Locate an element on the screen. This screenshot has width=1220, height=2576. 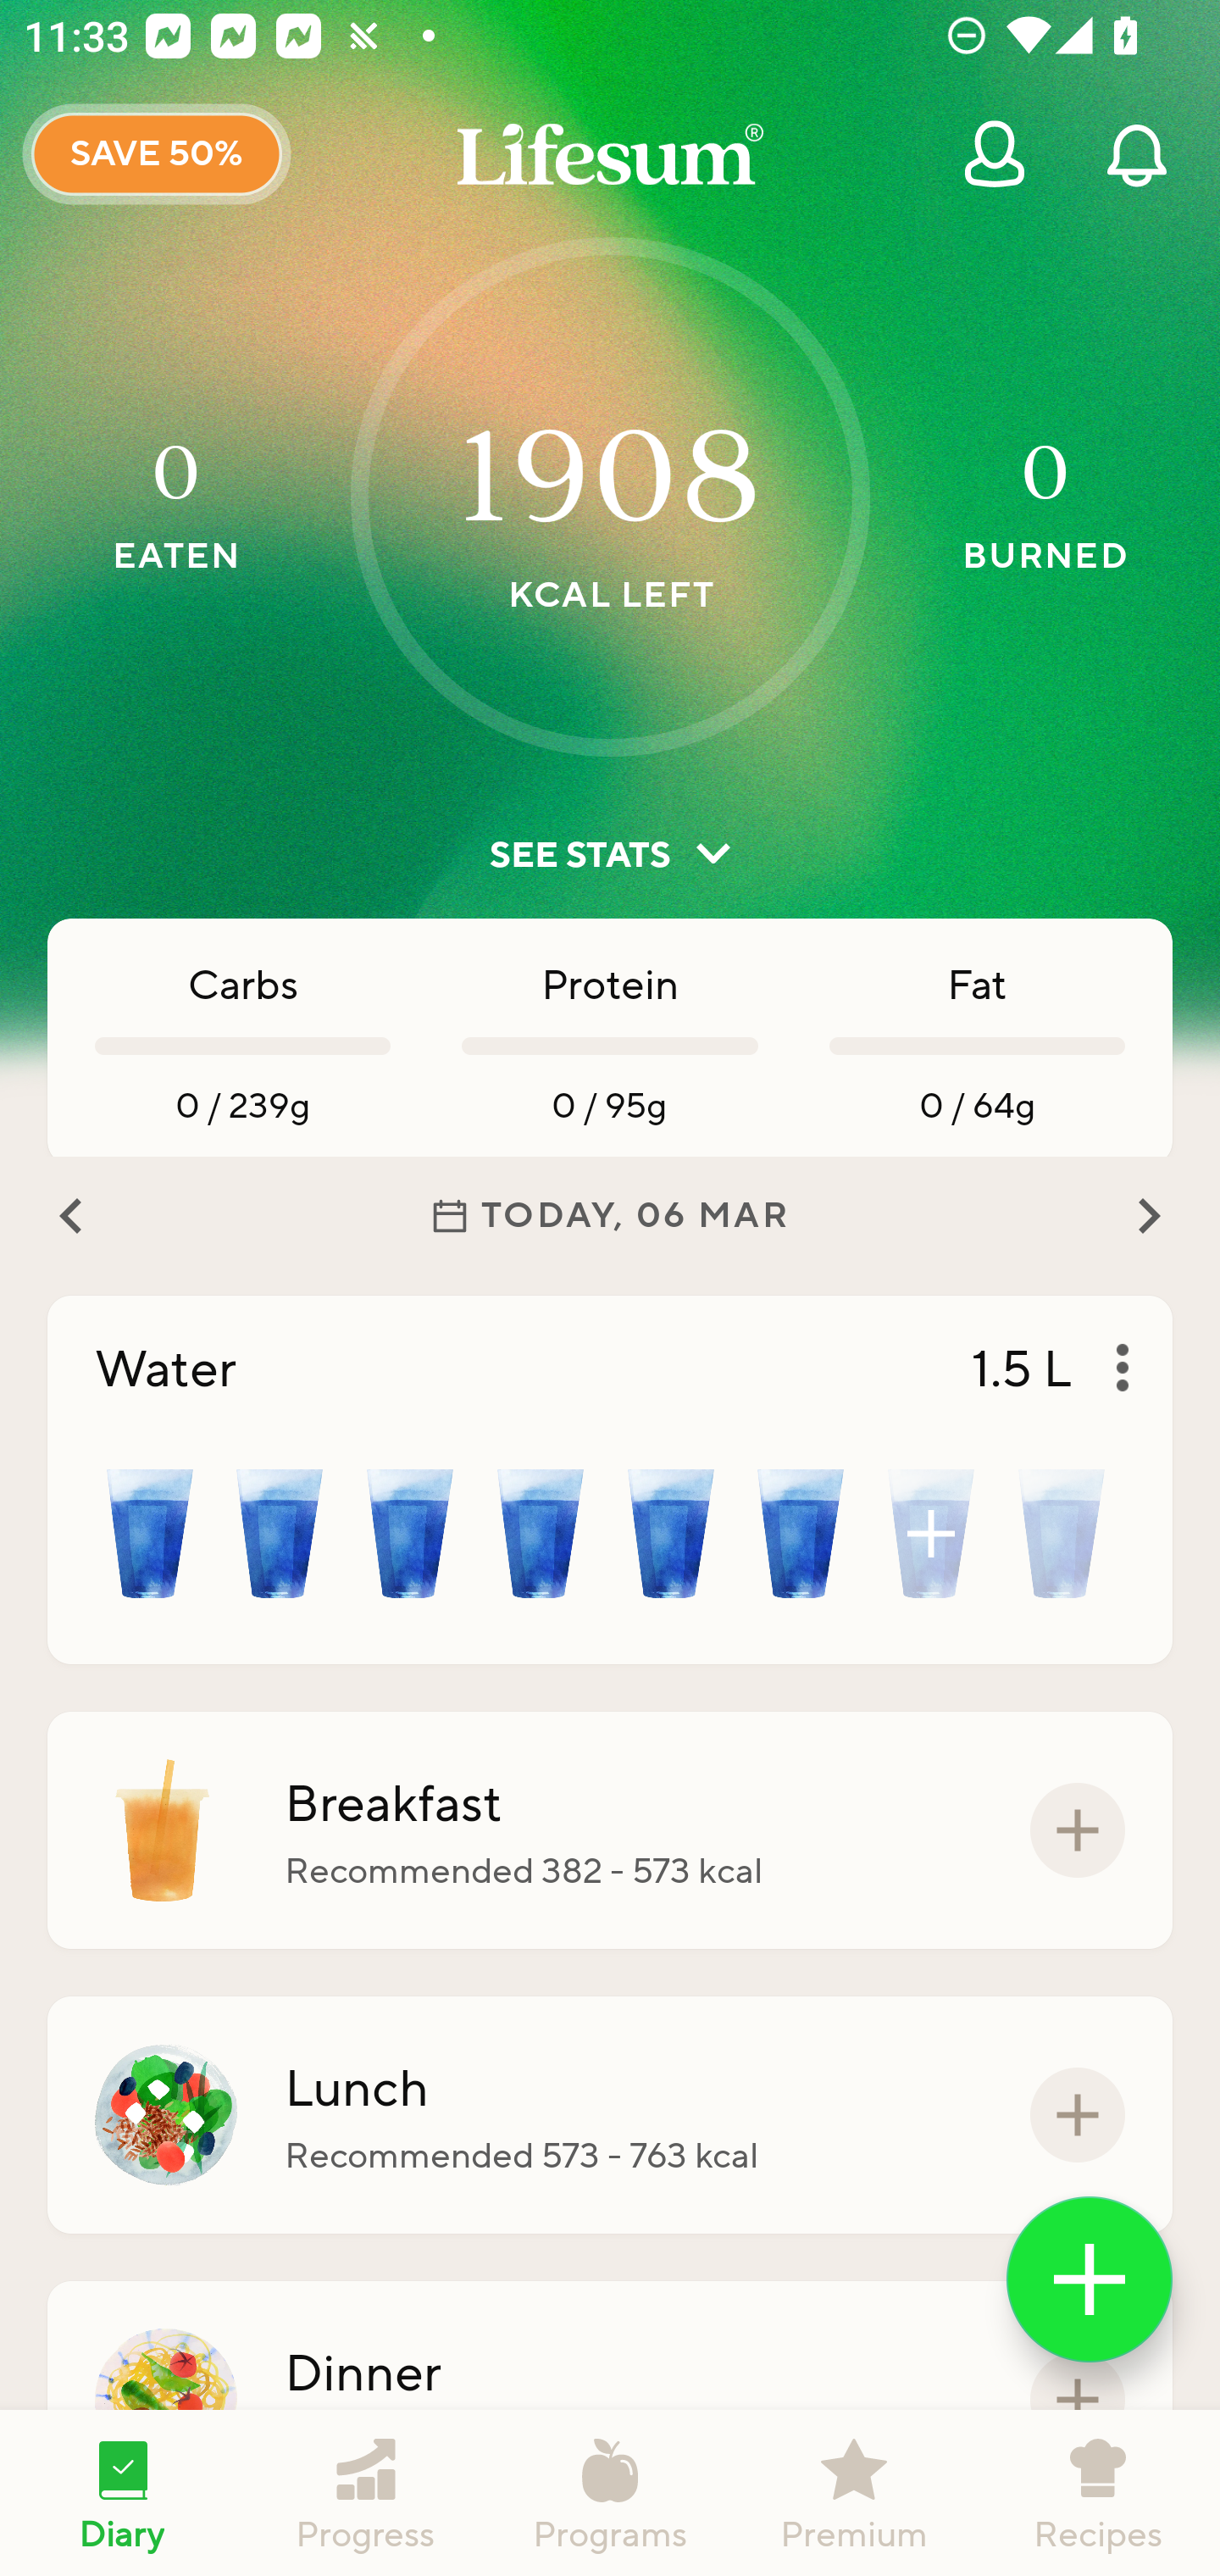
Premium is located at coordinates (854, 2493).